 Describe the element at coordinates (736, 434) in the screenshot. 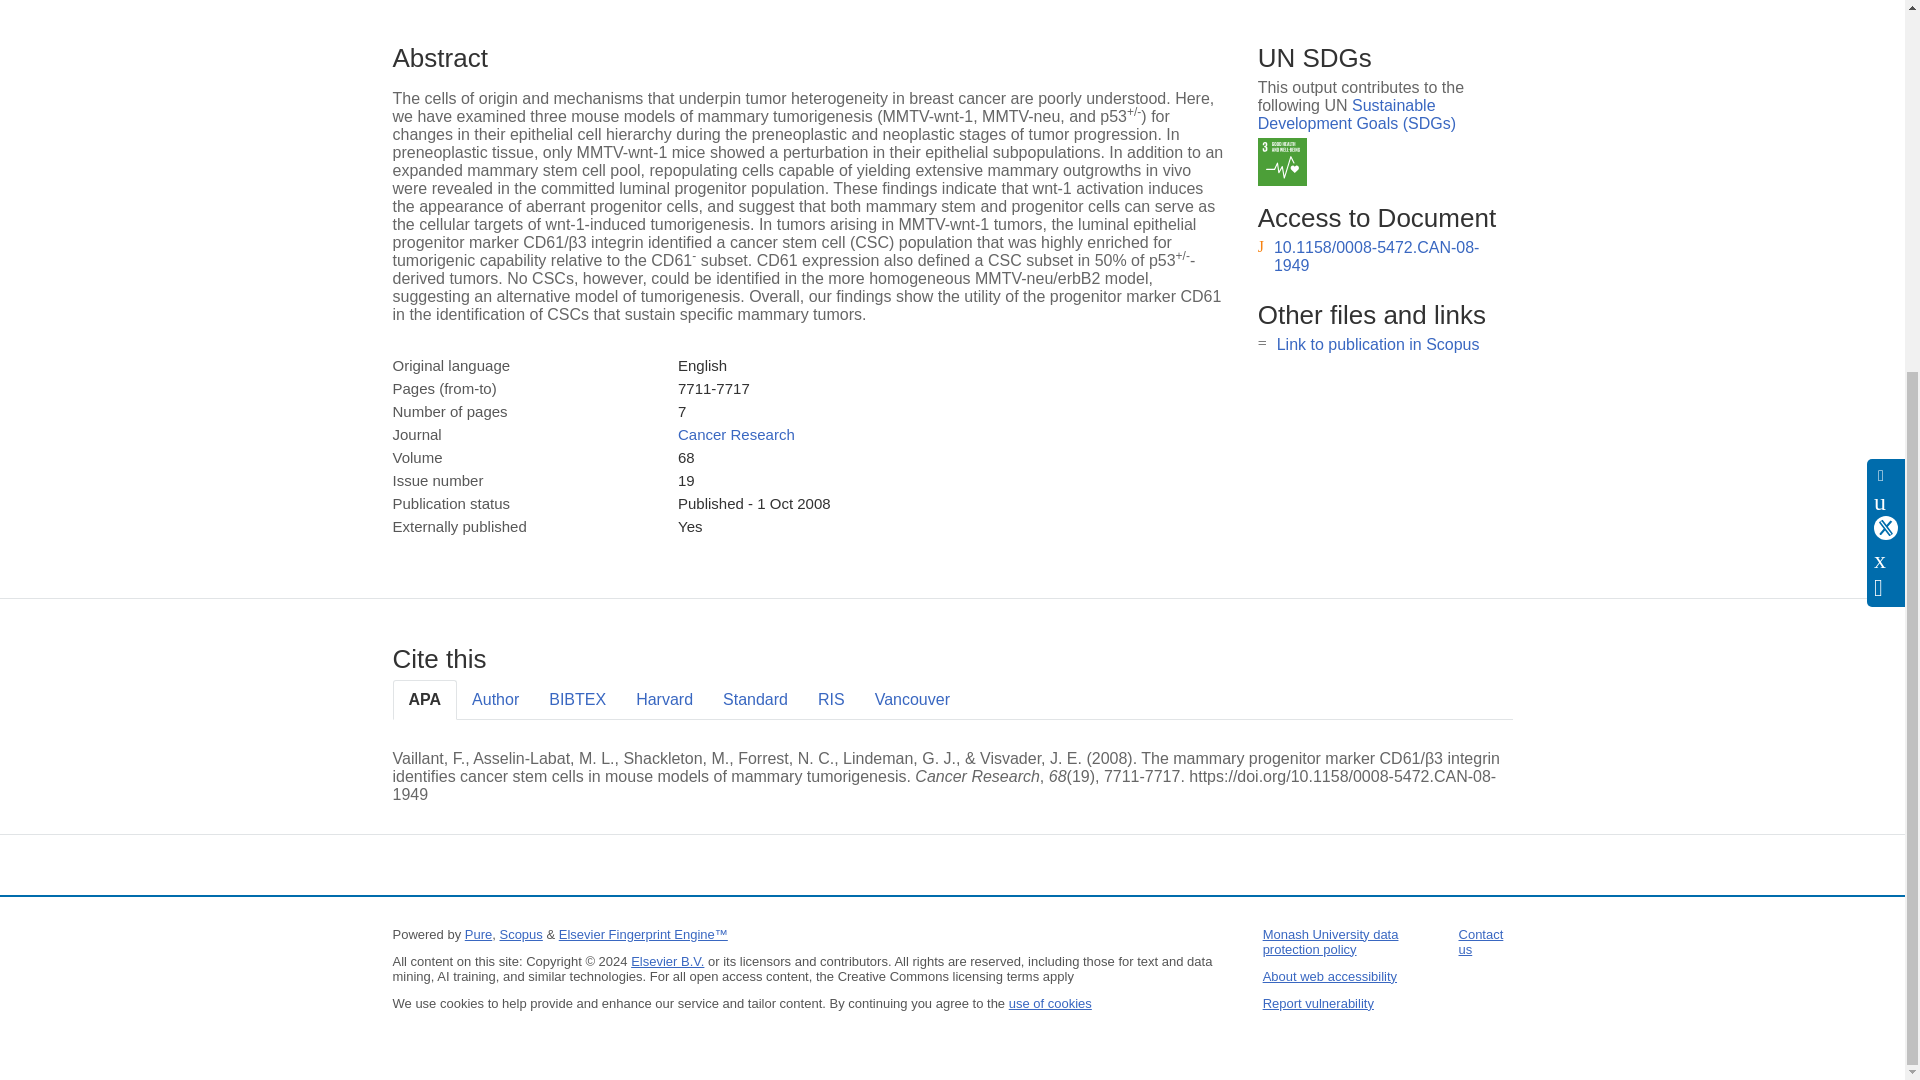

I see `Cancer Research` at that location.